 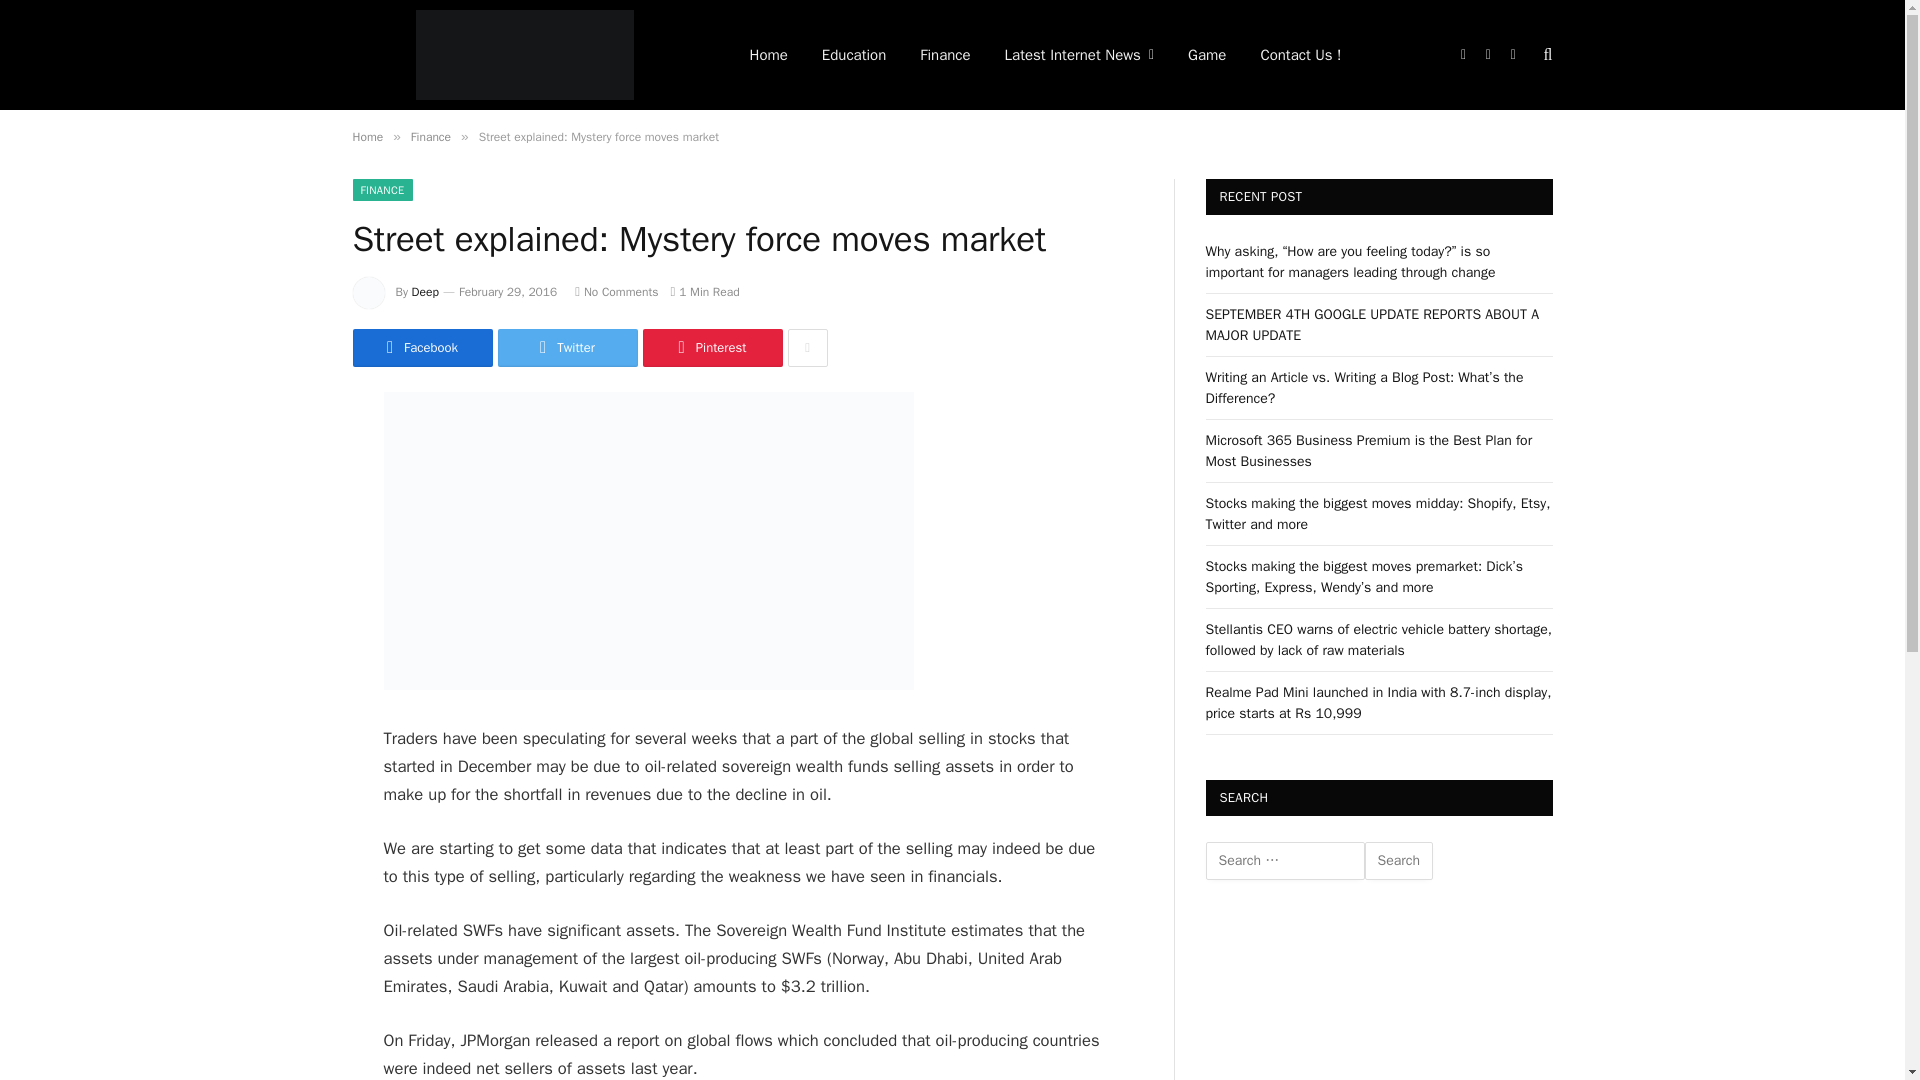 I want to click on Deep, so click(x=426, y=292).